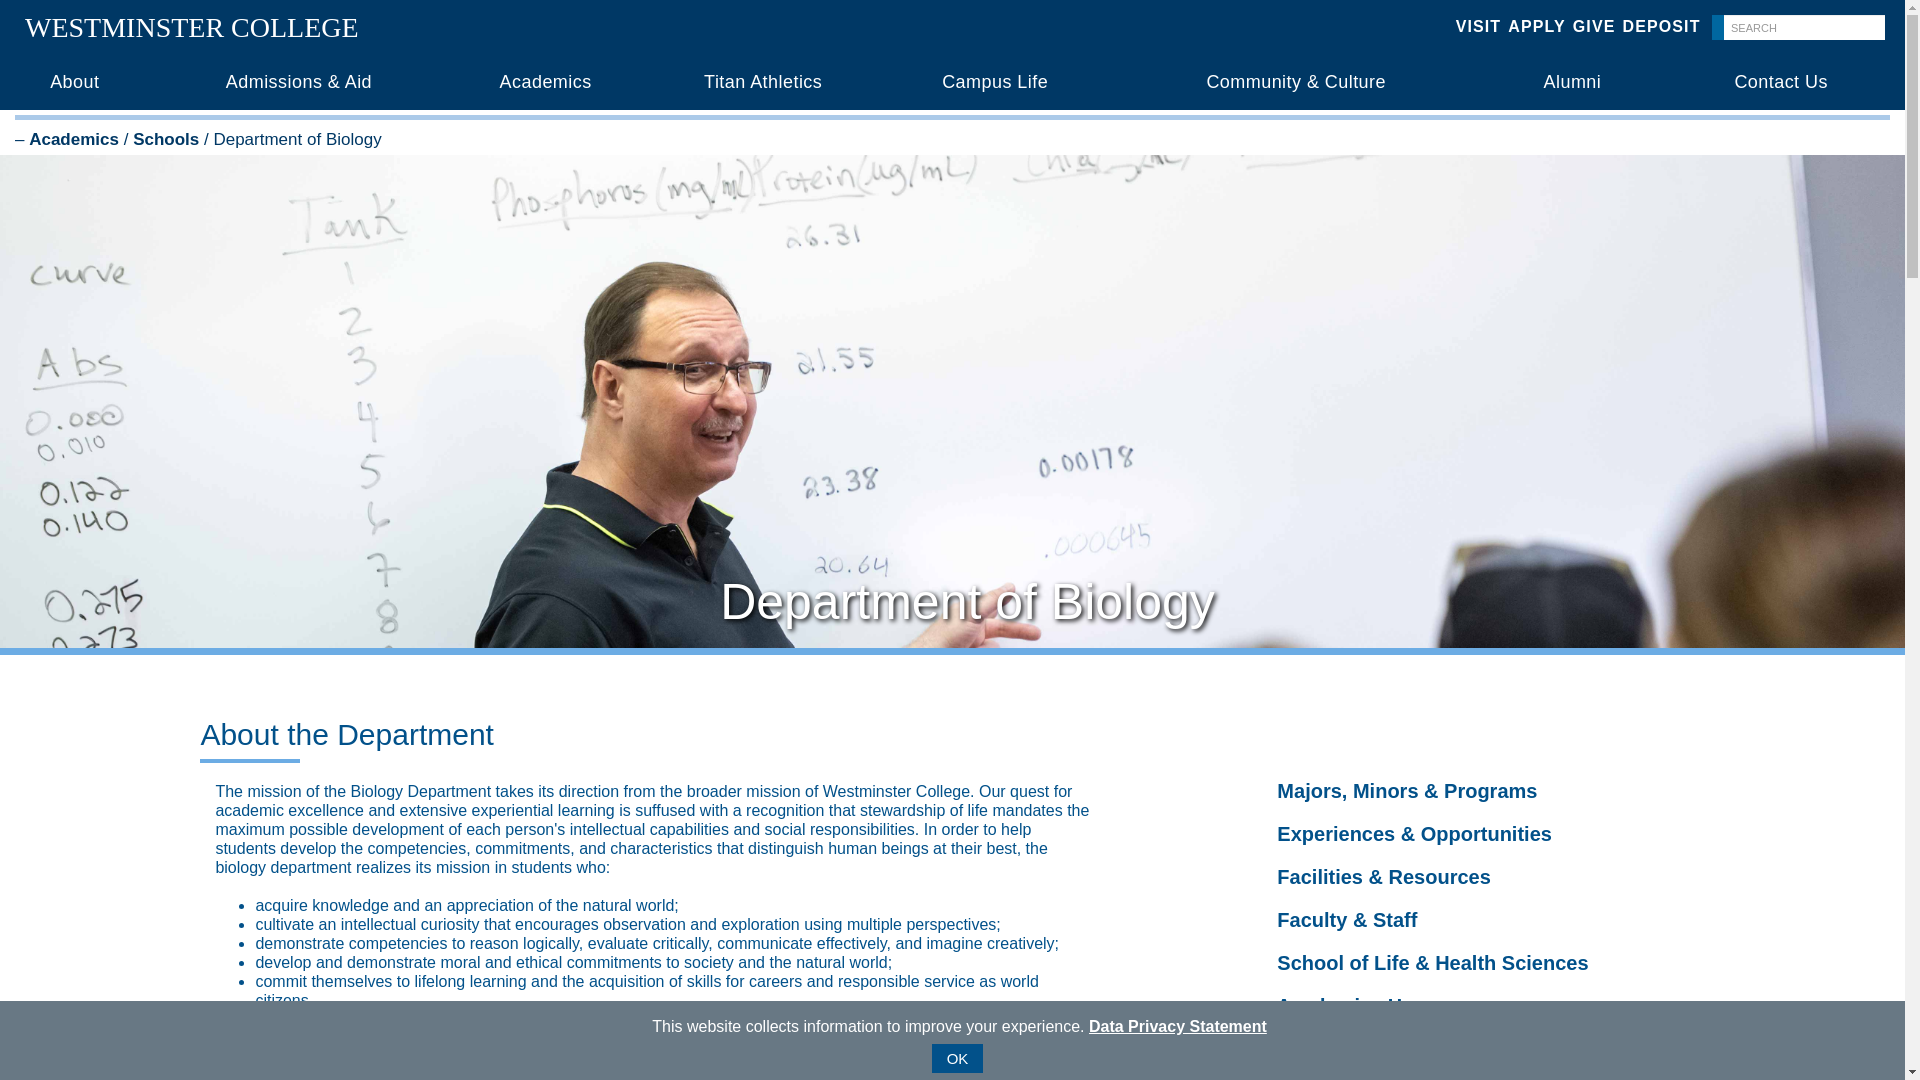 The width and height of the screenshot is (1920, 1080). I want to click on DEPOSIT, so click(1660, 26).